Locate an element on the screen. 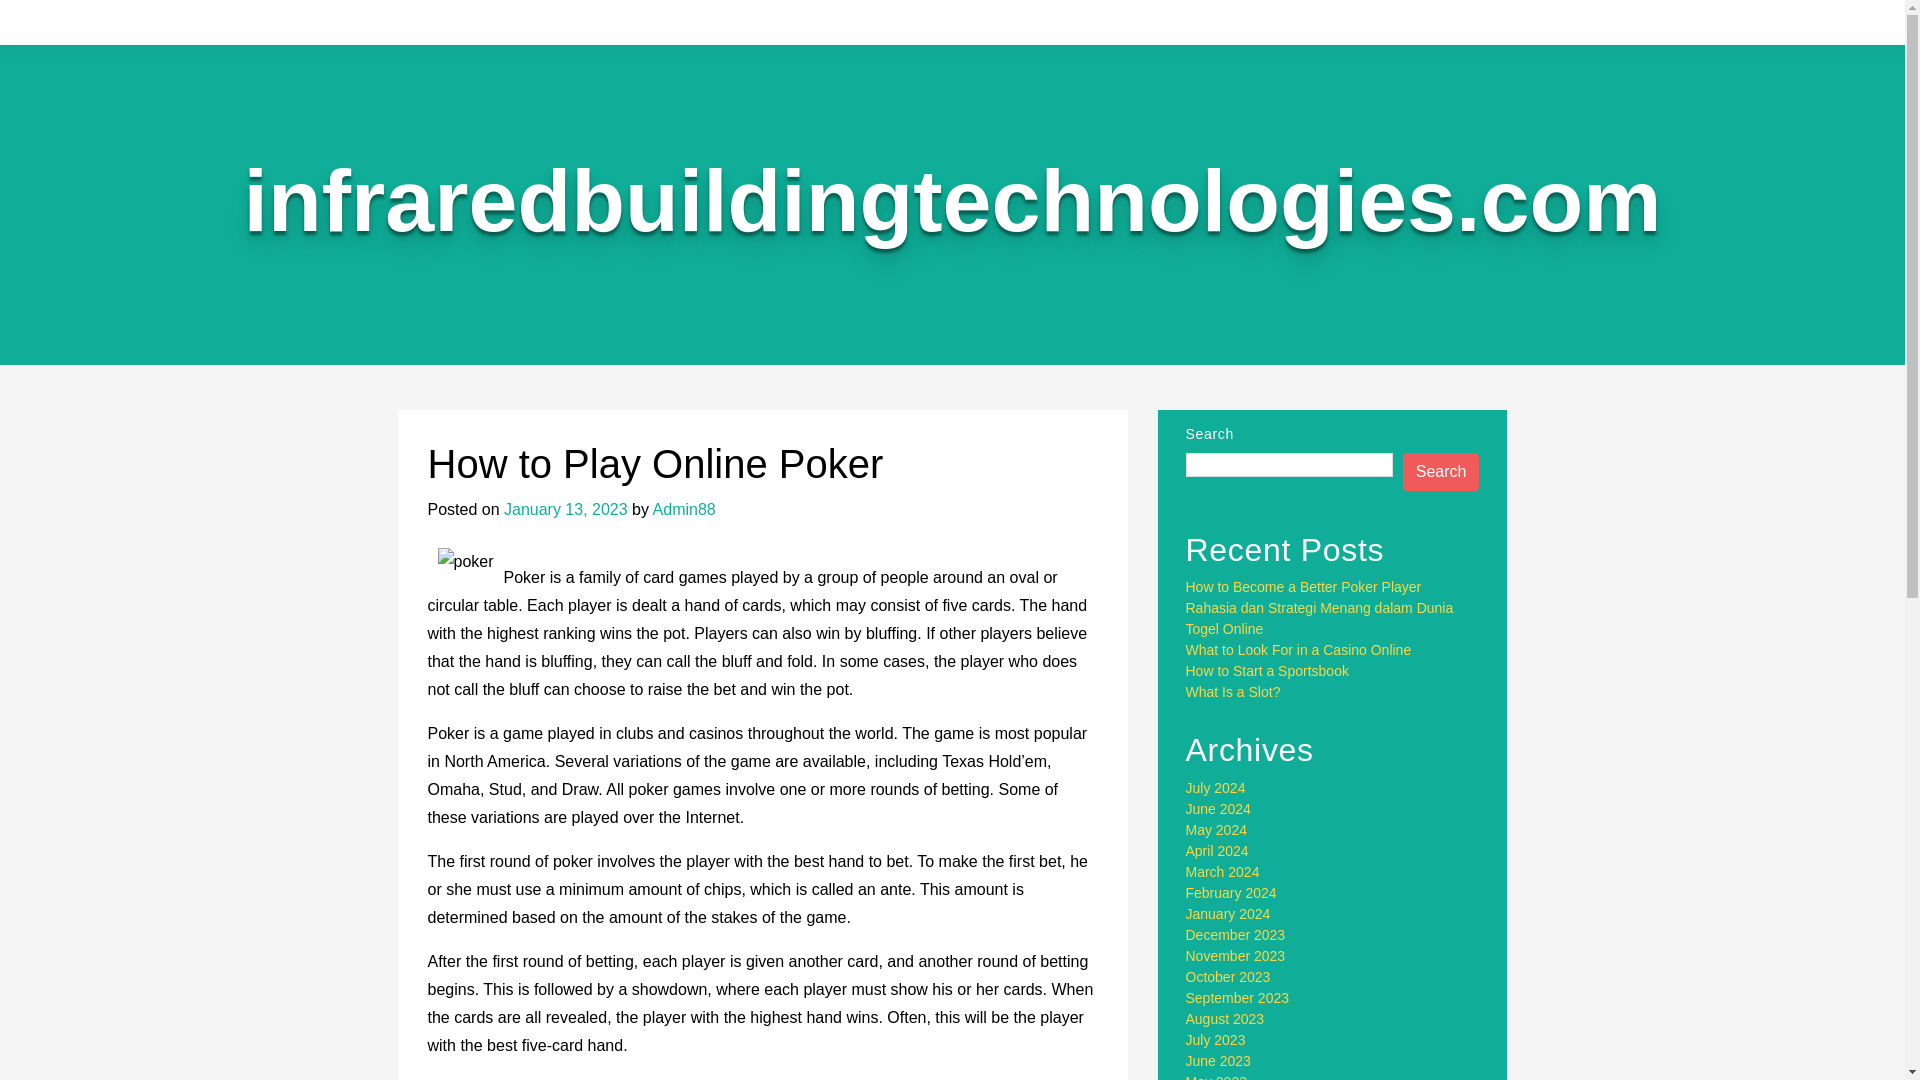  Rahasia dan Strategi Menang dalam Dunia Togel Online is located at coordinates (1320, 618).